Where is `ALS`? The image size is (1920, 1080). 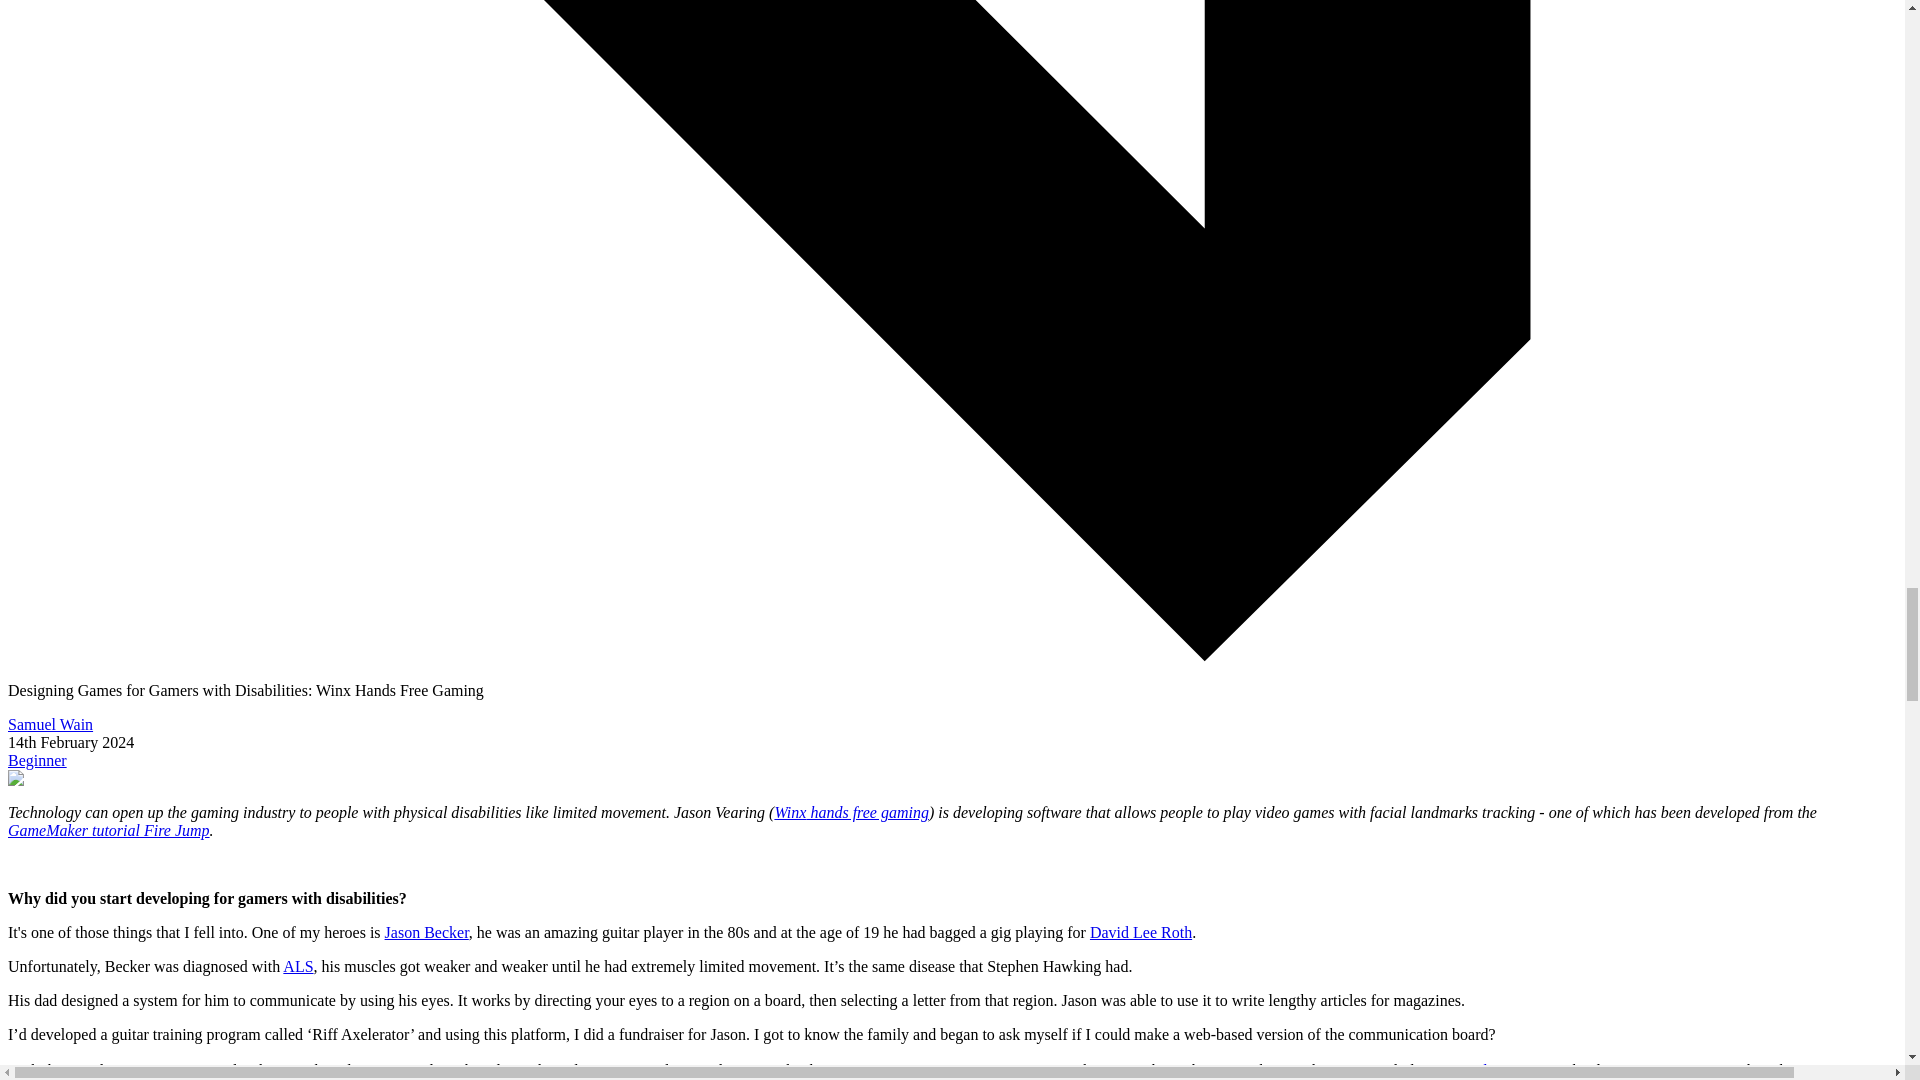 ALS is located at coordinates (297, 966).